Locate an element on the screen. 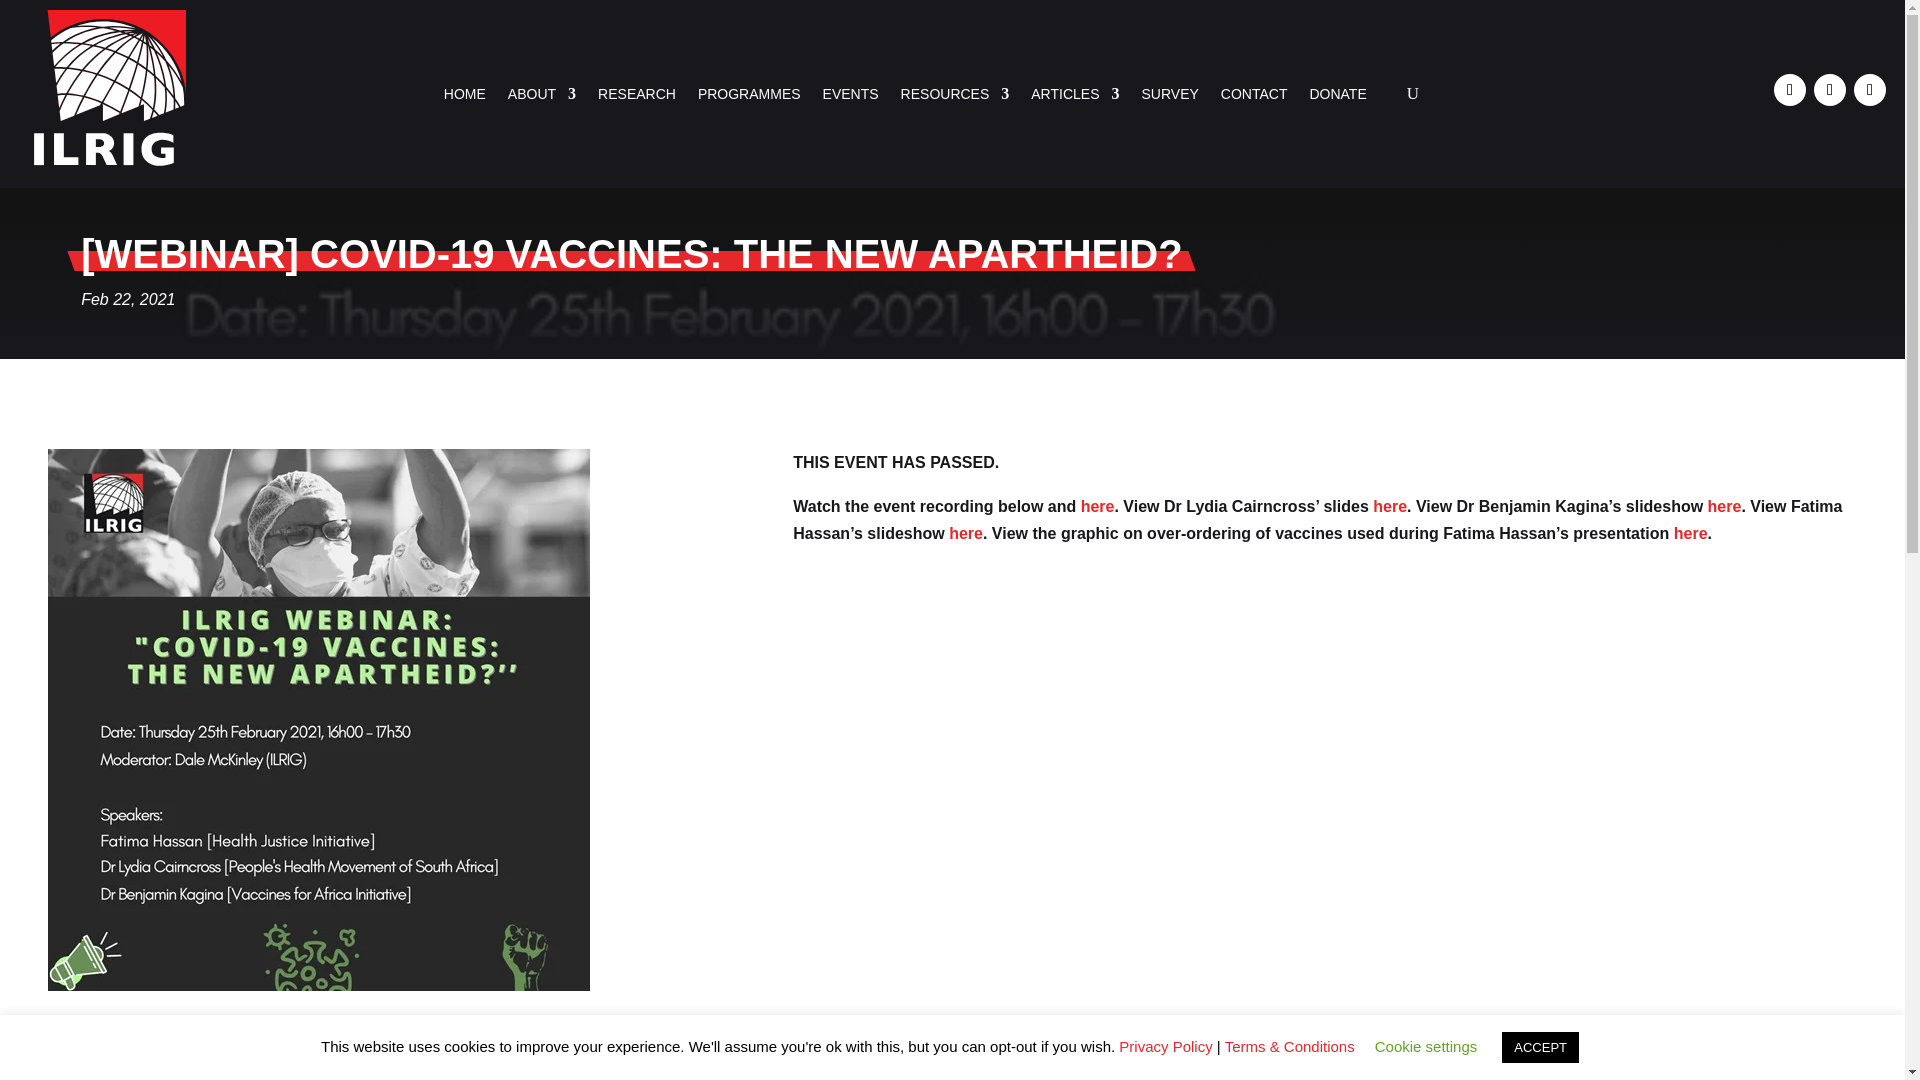  Follow on X is located at coordinates (1830, 90).